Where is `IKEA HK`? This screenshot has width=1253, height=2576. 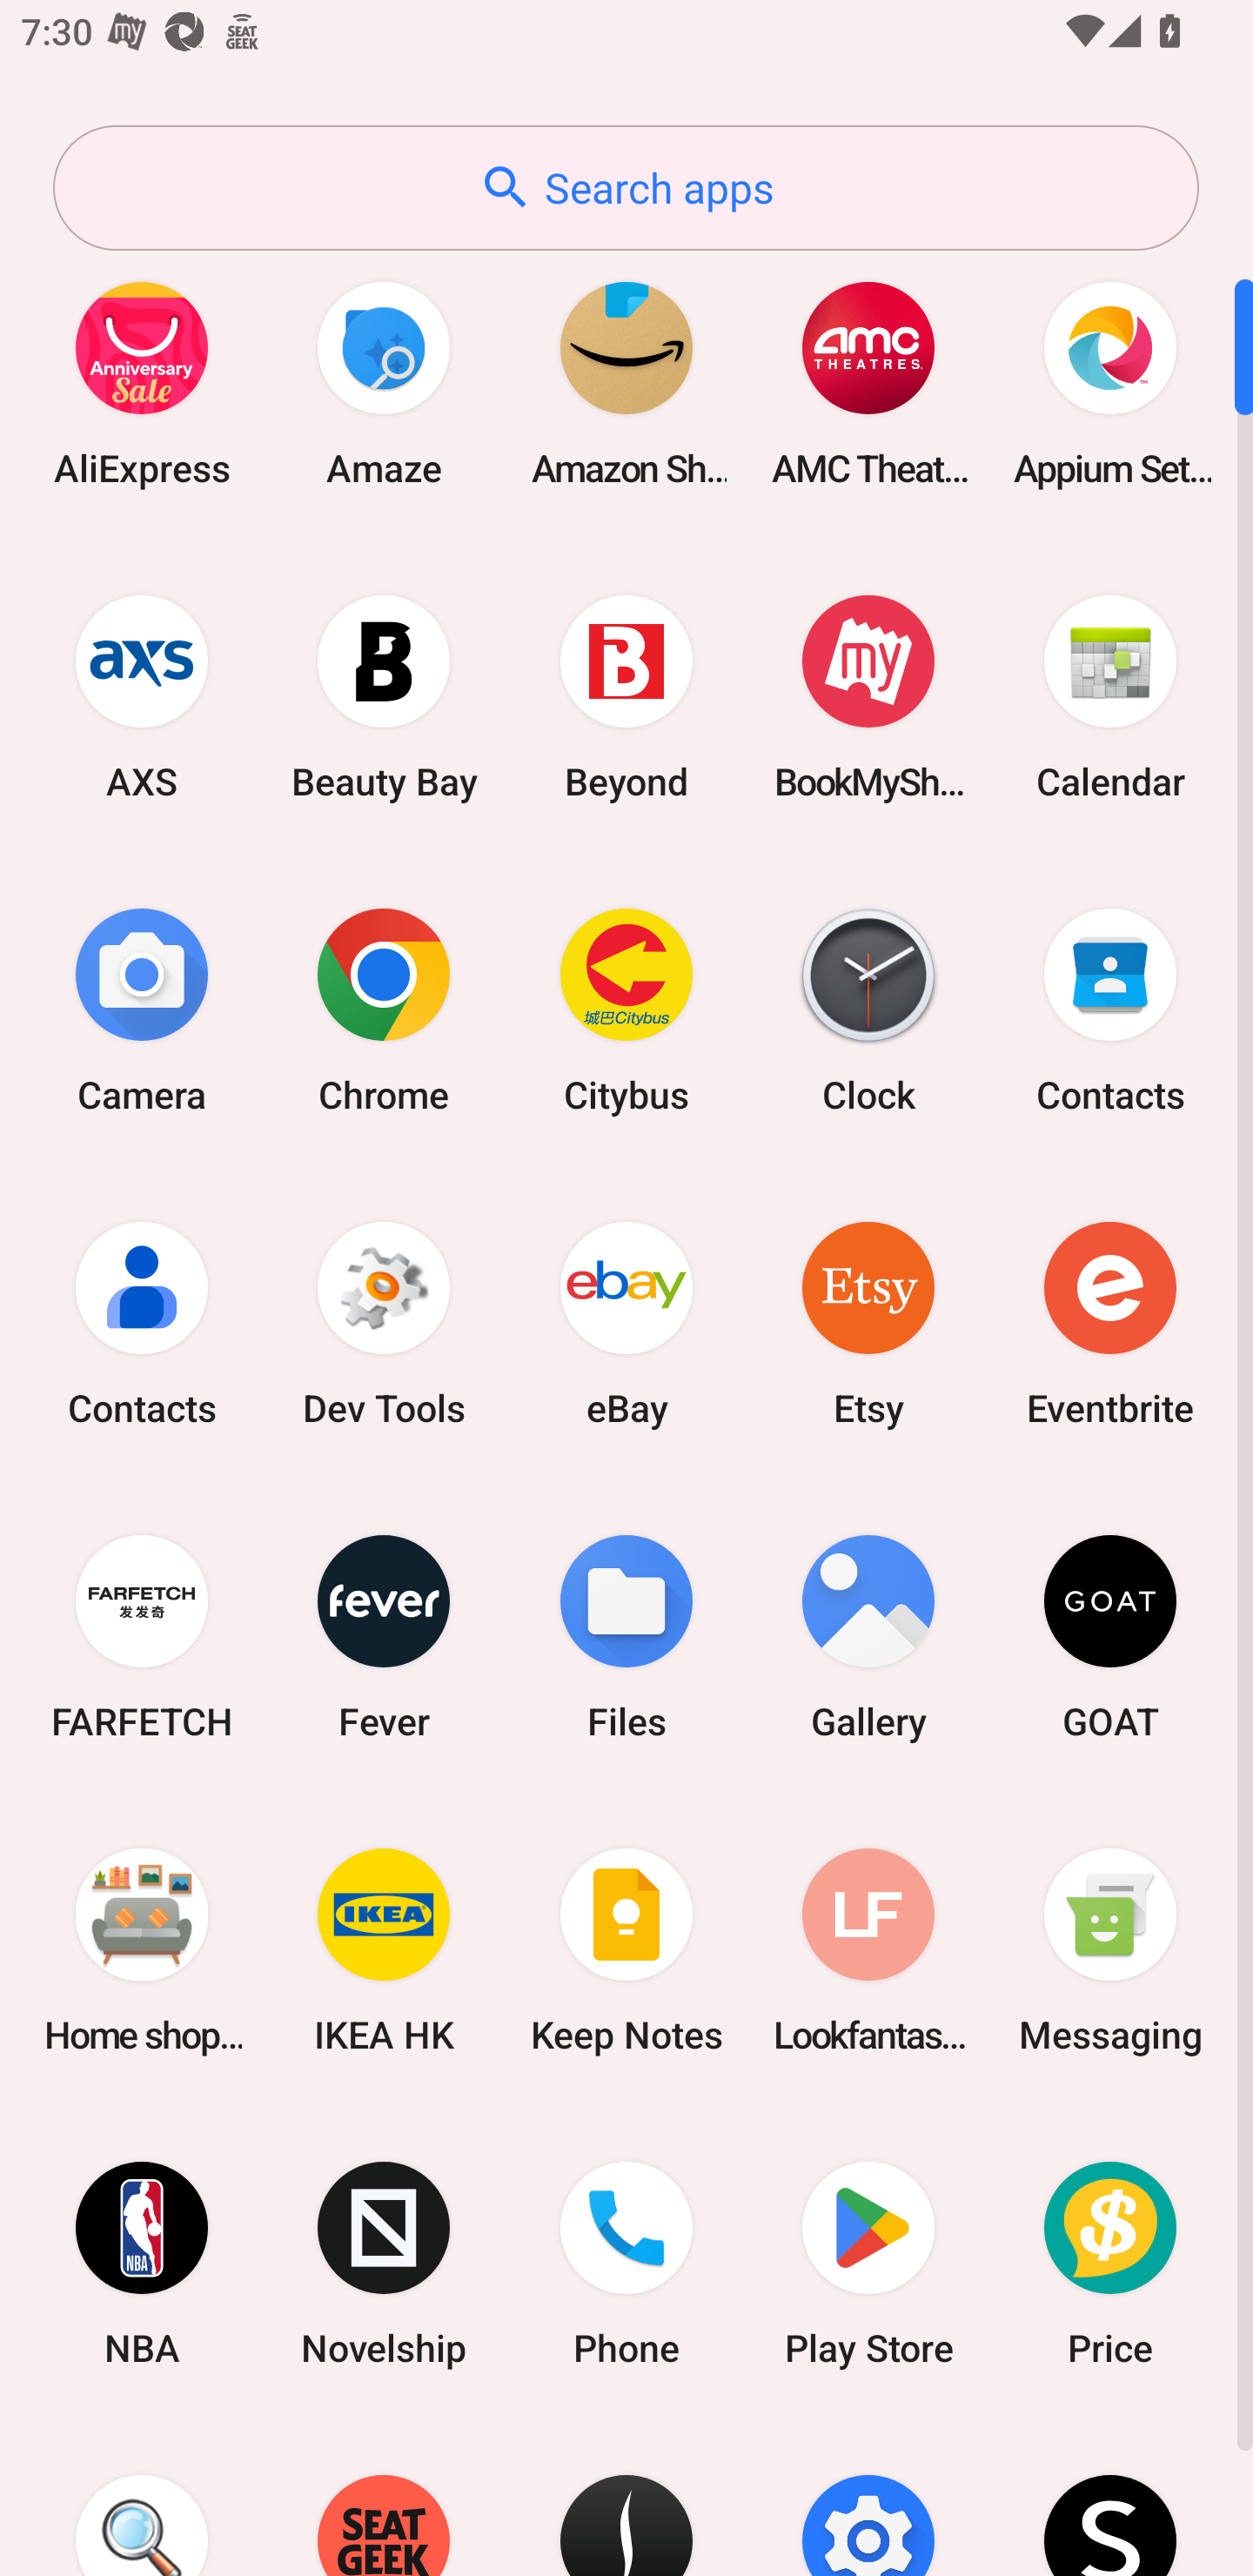
IKEA HK is located at coordinates (384, 1949).